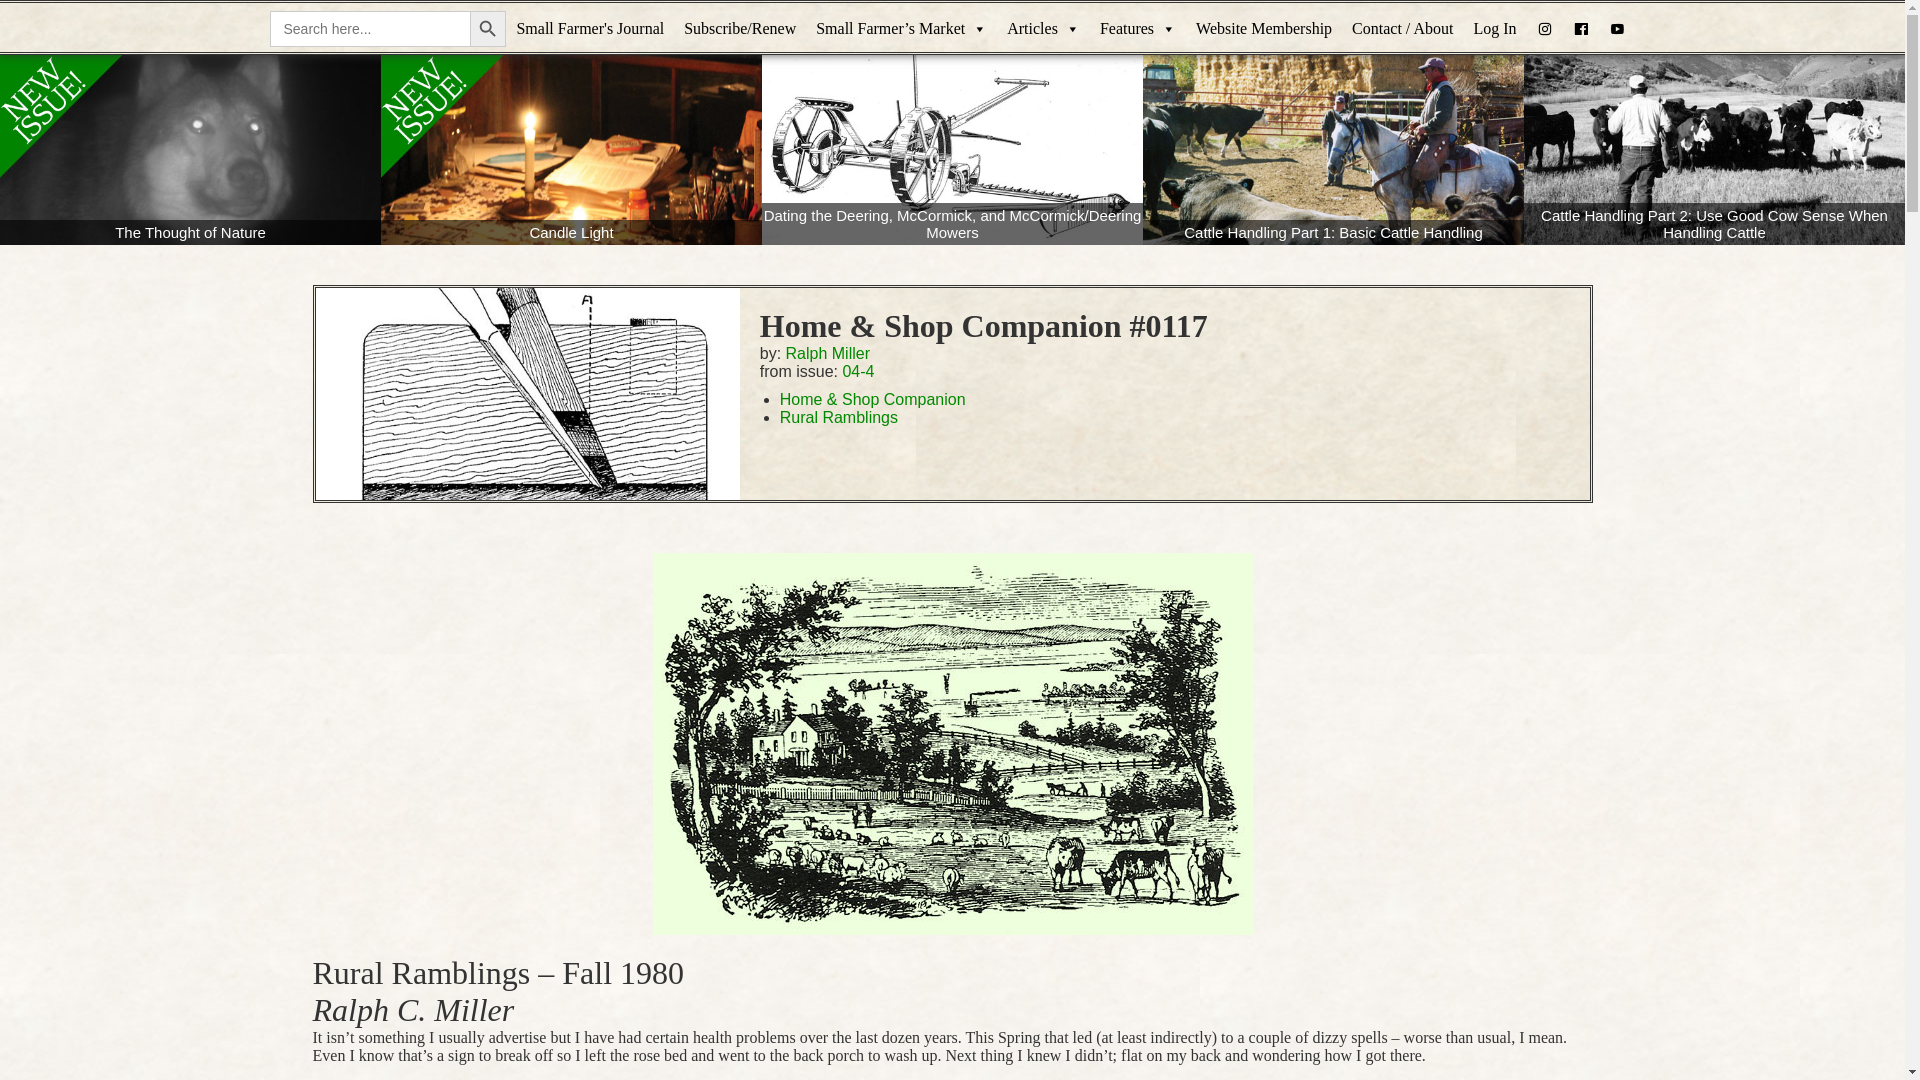 This screenshot has width=1920, height=1080. Describe the element at coordinates (1138, 29) in the screenshot. I see `Features` at that location.